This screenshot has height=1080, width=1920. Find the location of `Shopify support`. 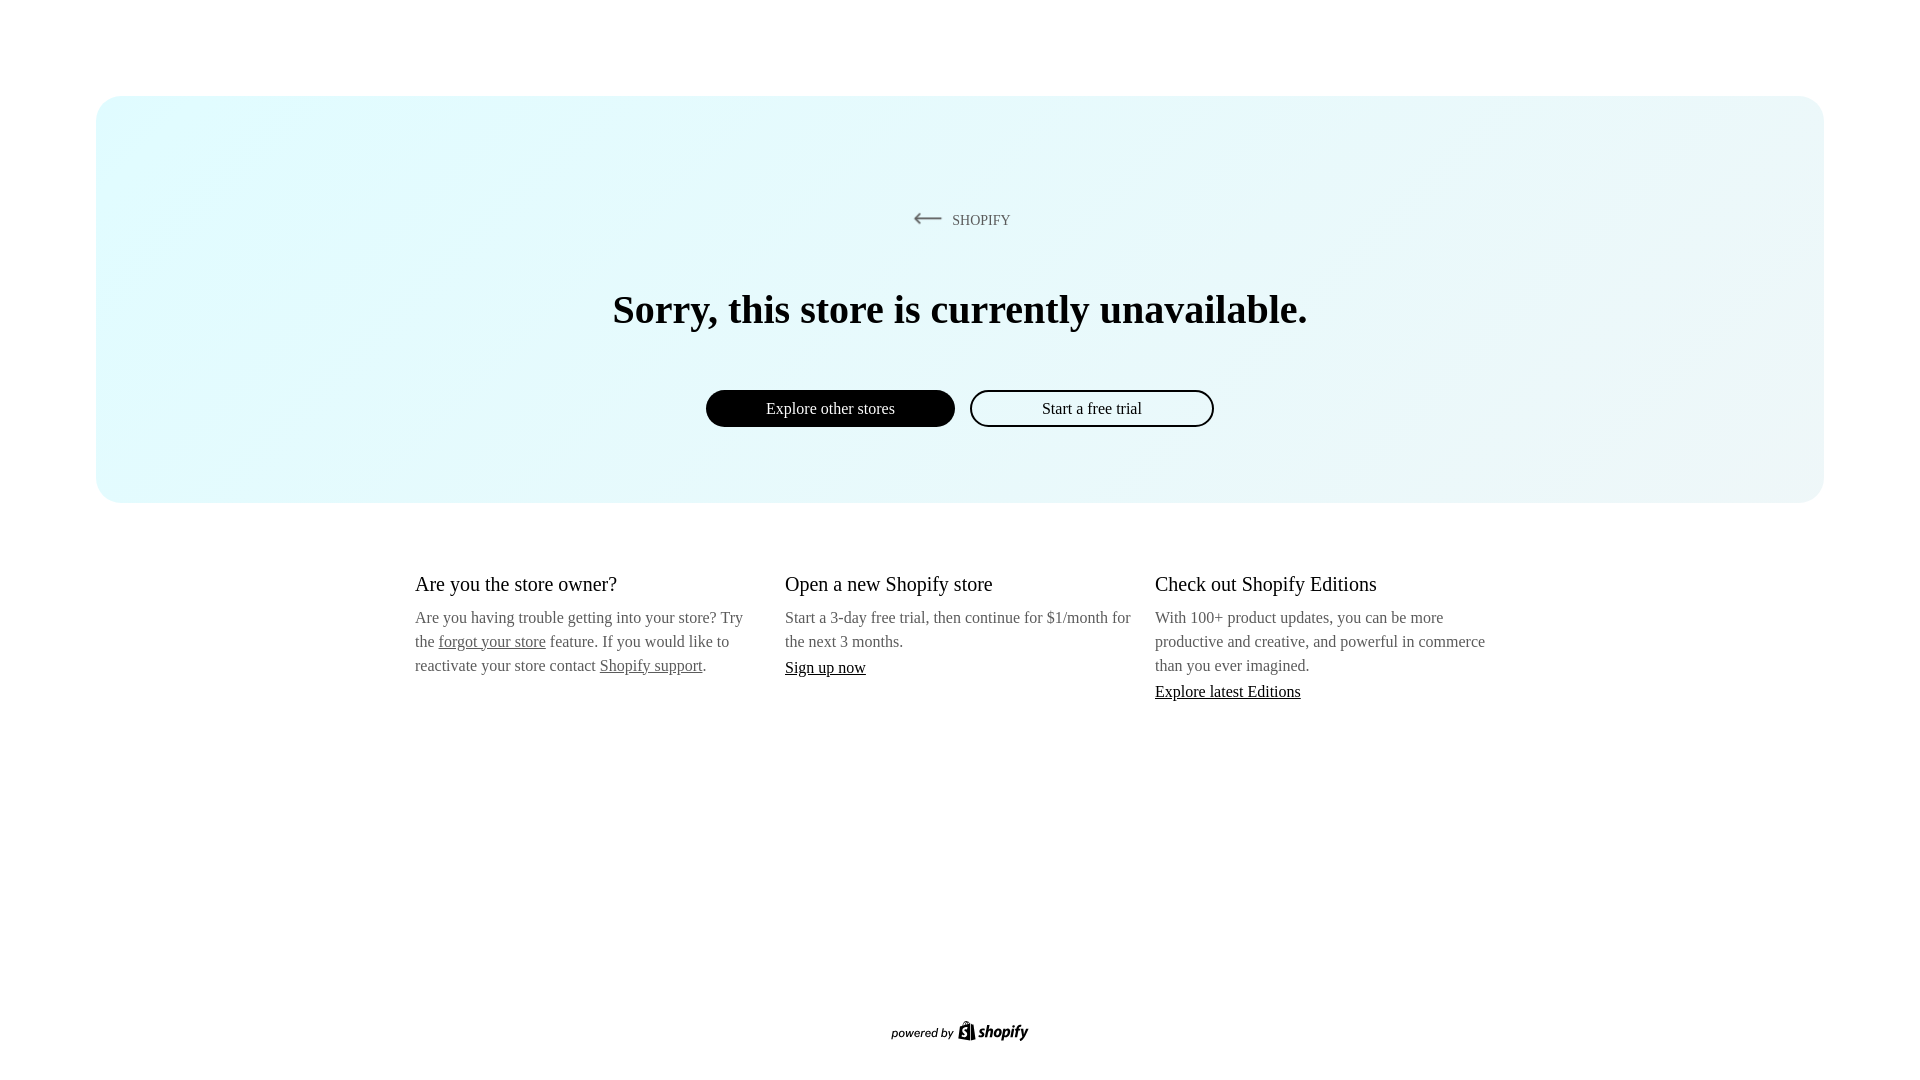

Shopify support is located at coordinates (650, 664).